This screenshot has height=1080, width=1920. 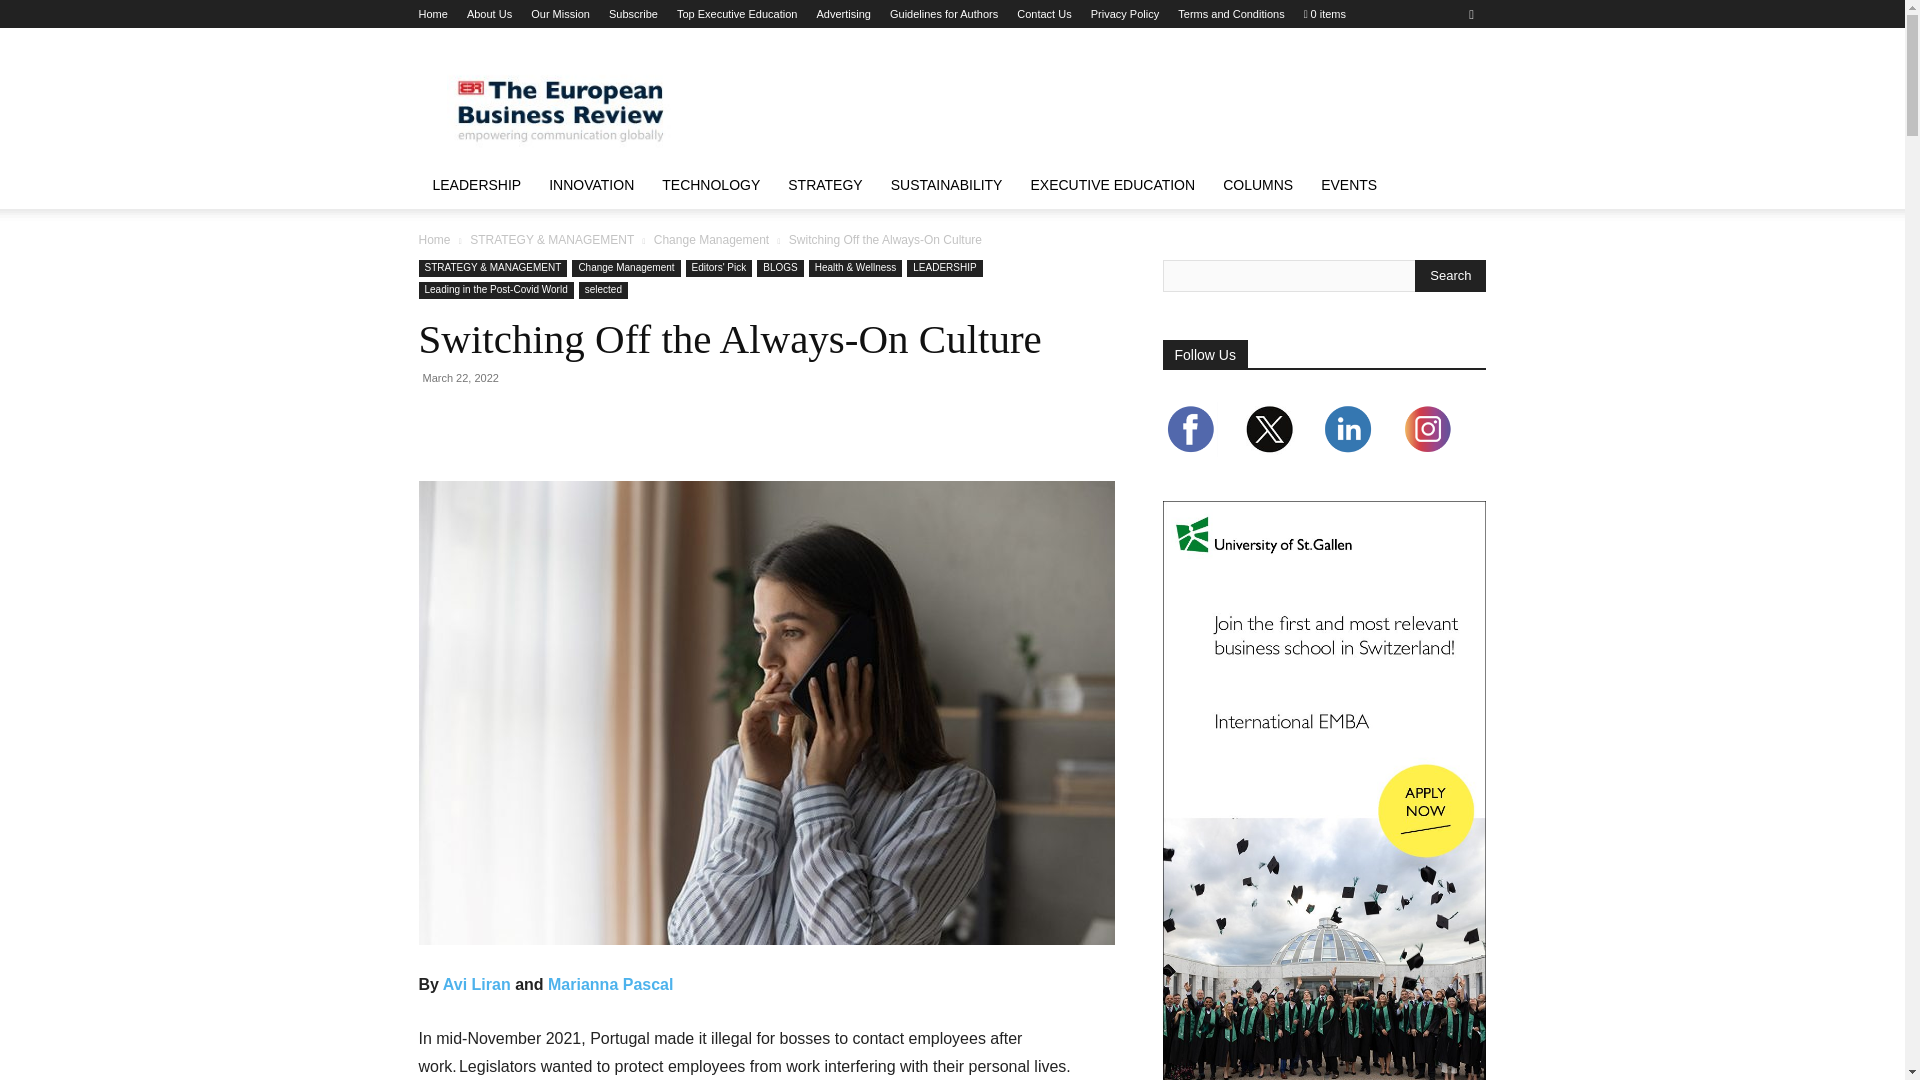 What do you see at coordinates (1122, 100) in the screenshot?
I see `advertisement` at bounding box center [1122, 100].